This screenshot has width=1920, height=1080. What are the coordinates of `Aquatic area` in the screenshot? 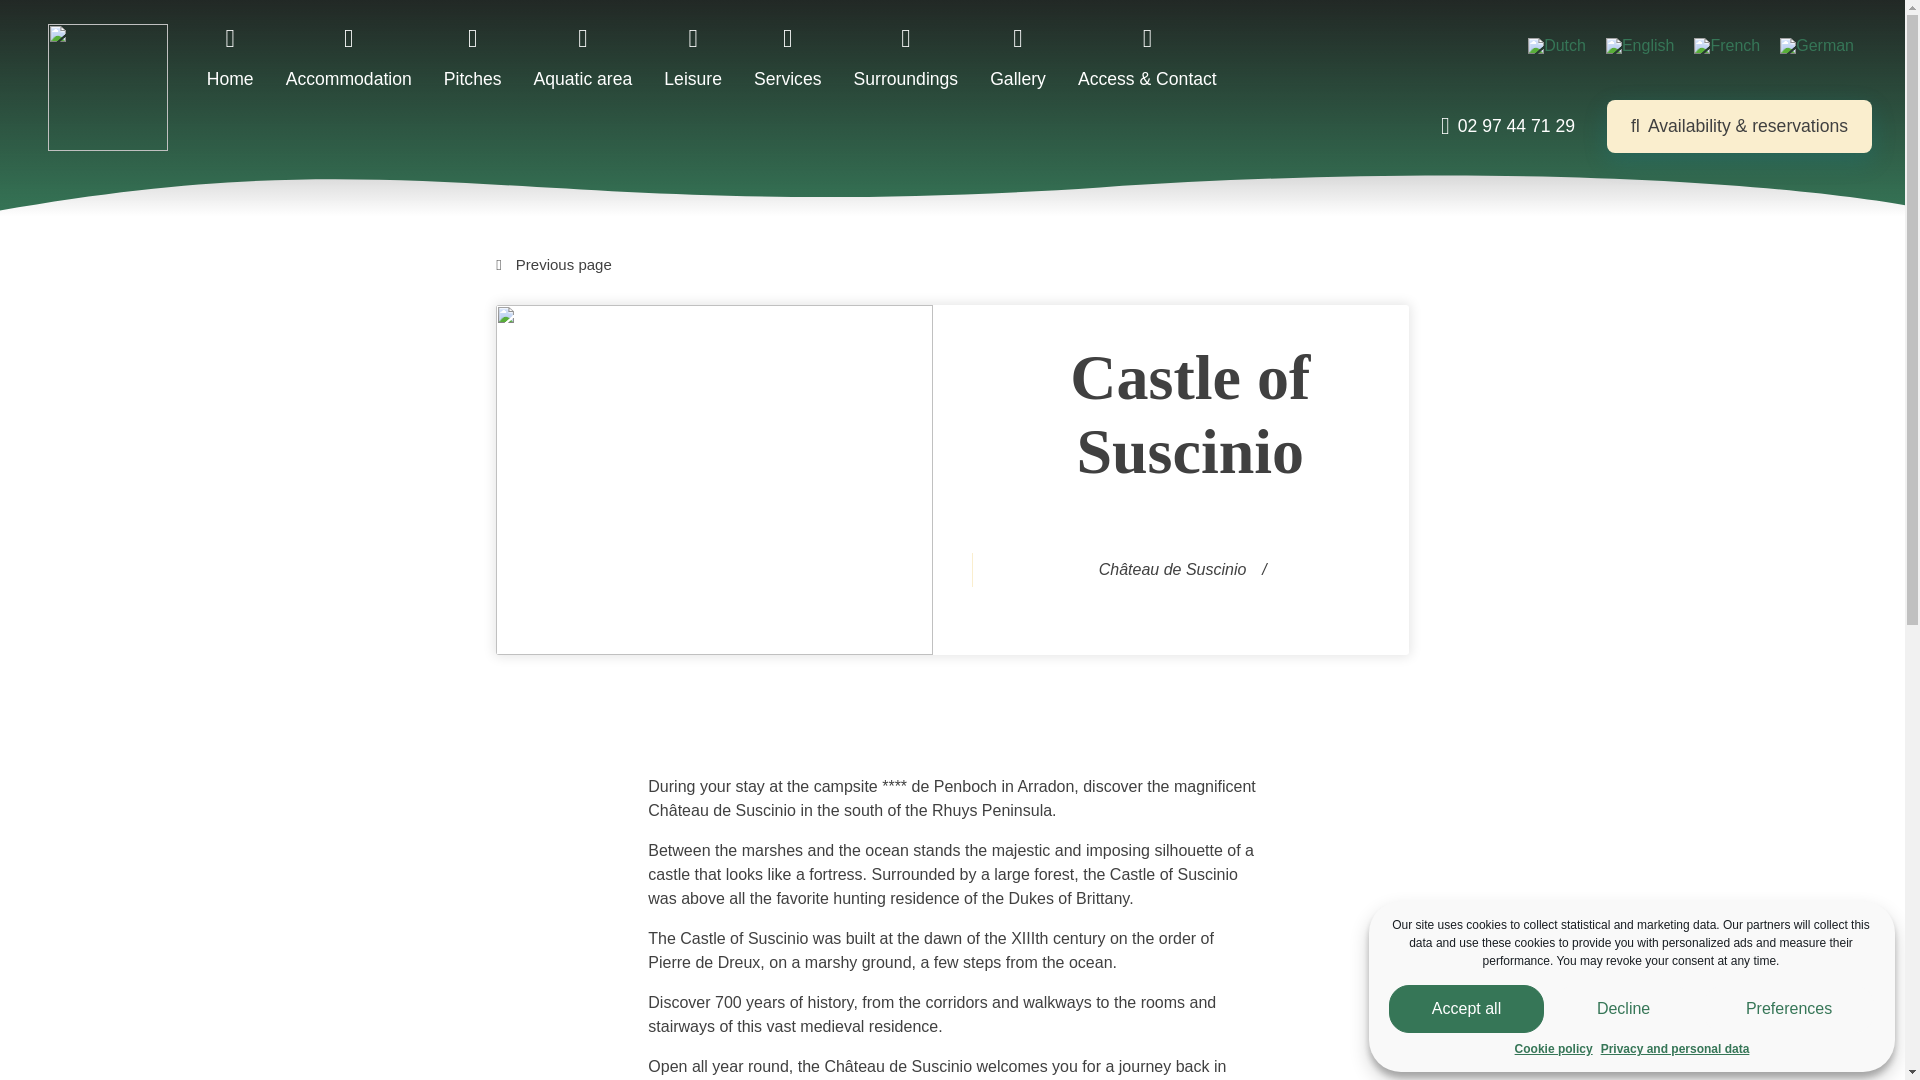 It's located at (583, 56).